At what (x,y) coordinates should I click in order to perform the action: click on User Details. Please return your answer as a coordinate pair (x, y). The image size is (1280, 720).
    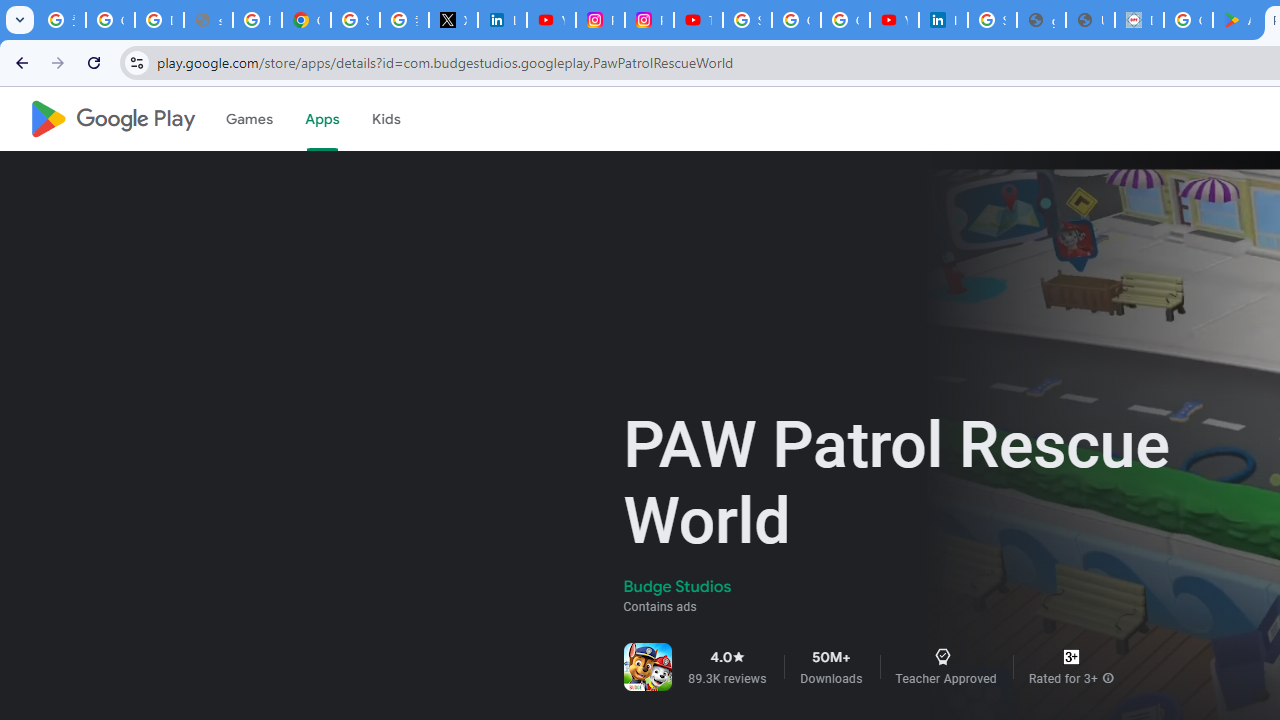
    Looking at the image, I should click on (1090, 20).